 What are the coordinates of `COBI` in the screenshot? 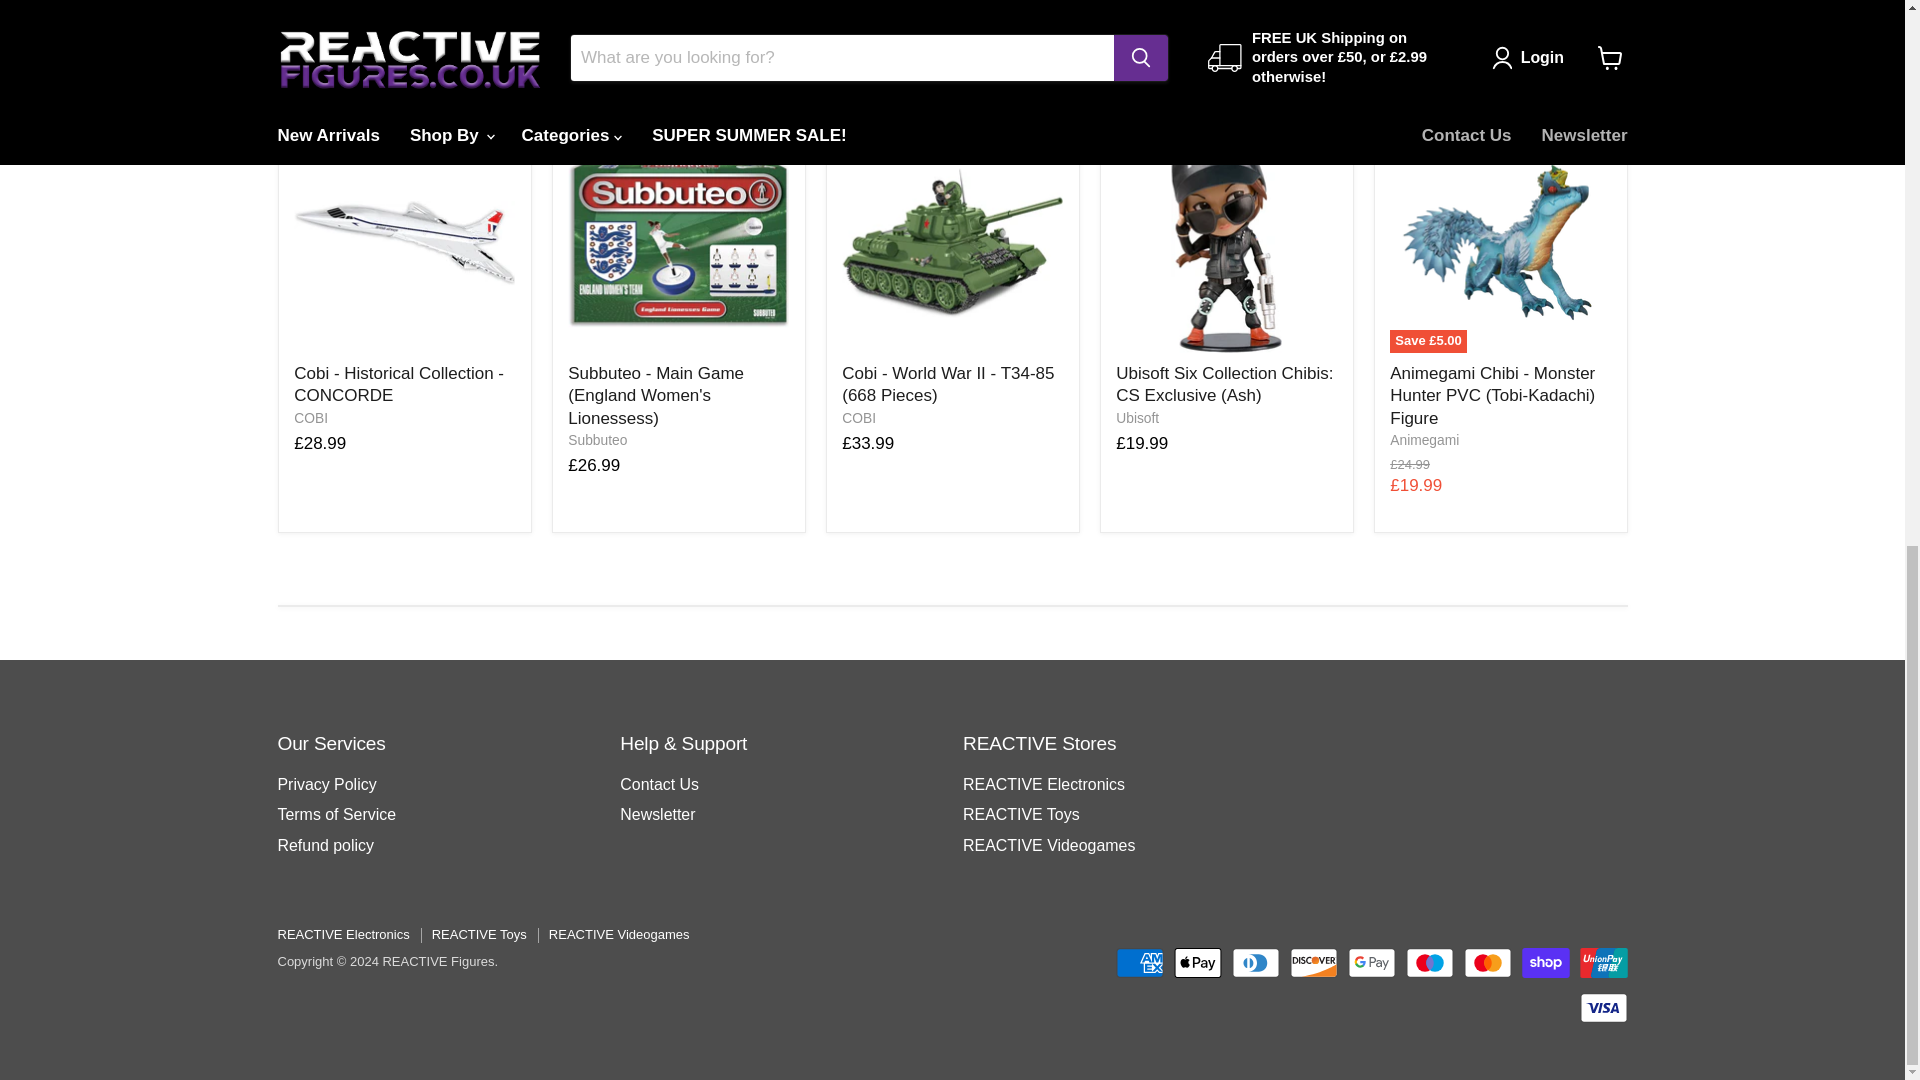 It's located at (858, 418).